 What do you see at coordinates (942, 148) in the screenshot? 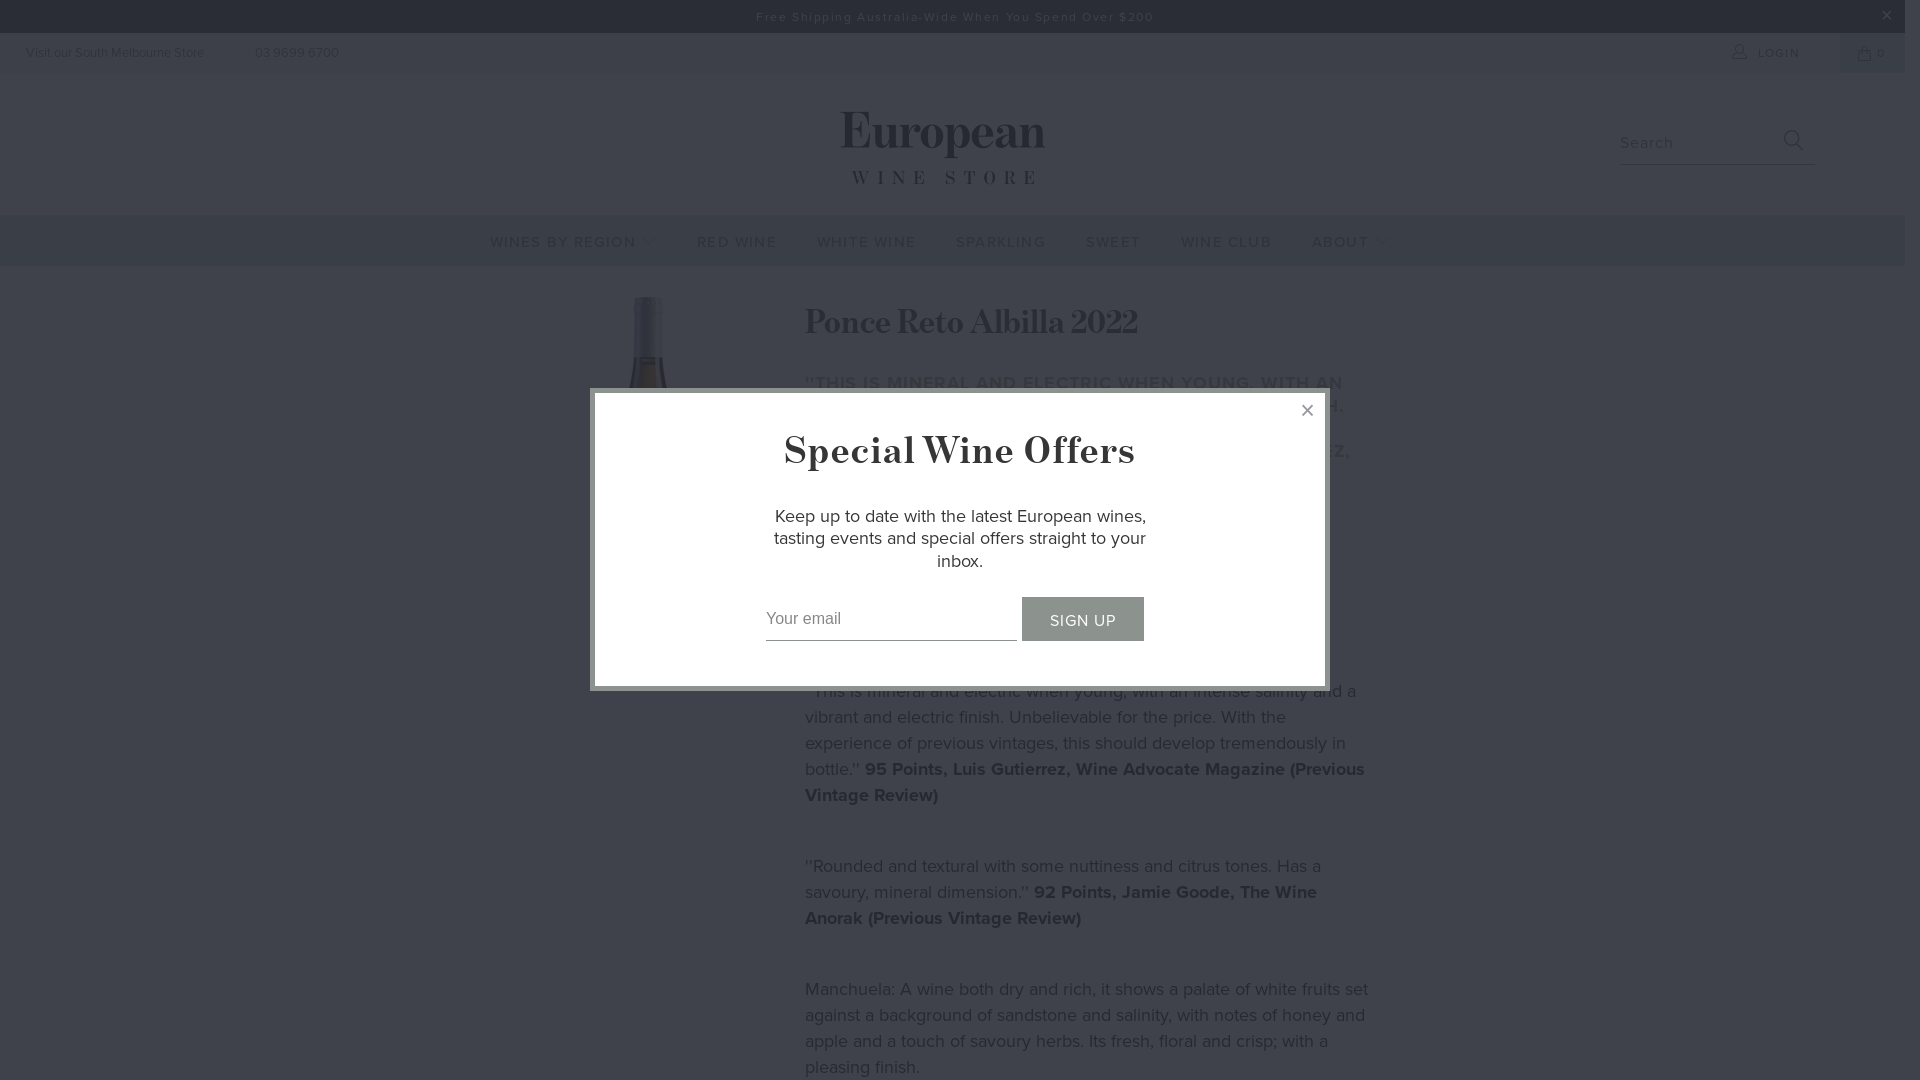
I see `European Wine Store` at bounding box center [942, 148].